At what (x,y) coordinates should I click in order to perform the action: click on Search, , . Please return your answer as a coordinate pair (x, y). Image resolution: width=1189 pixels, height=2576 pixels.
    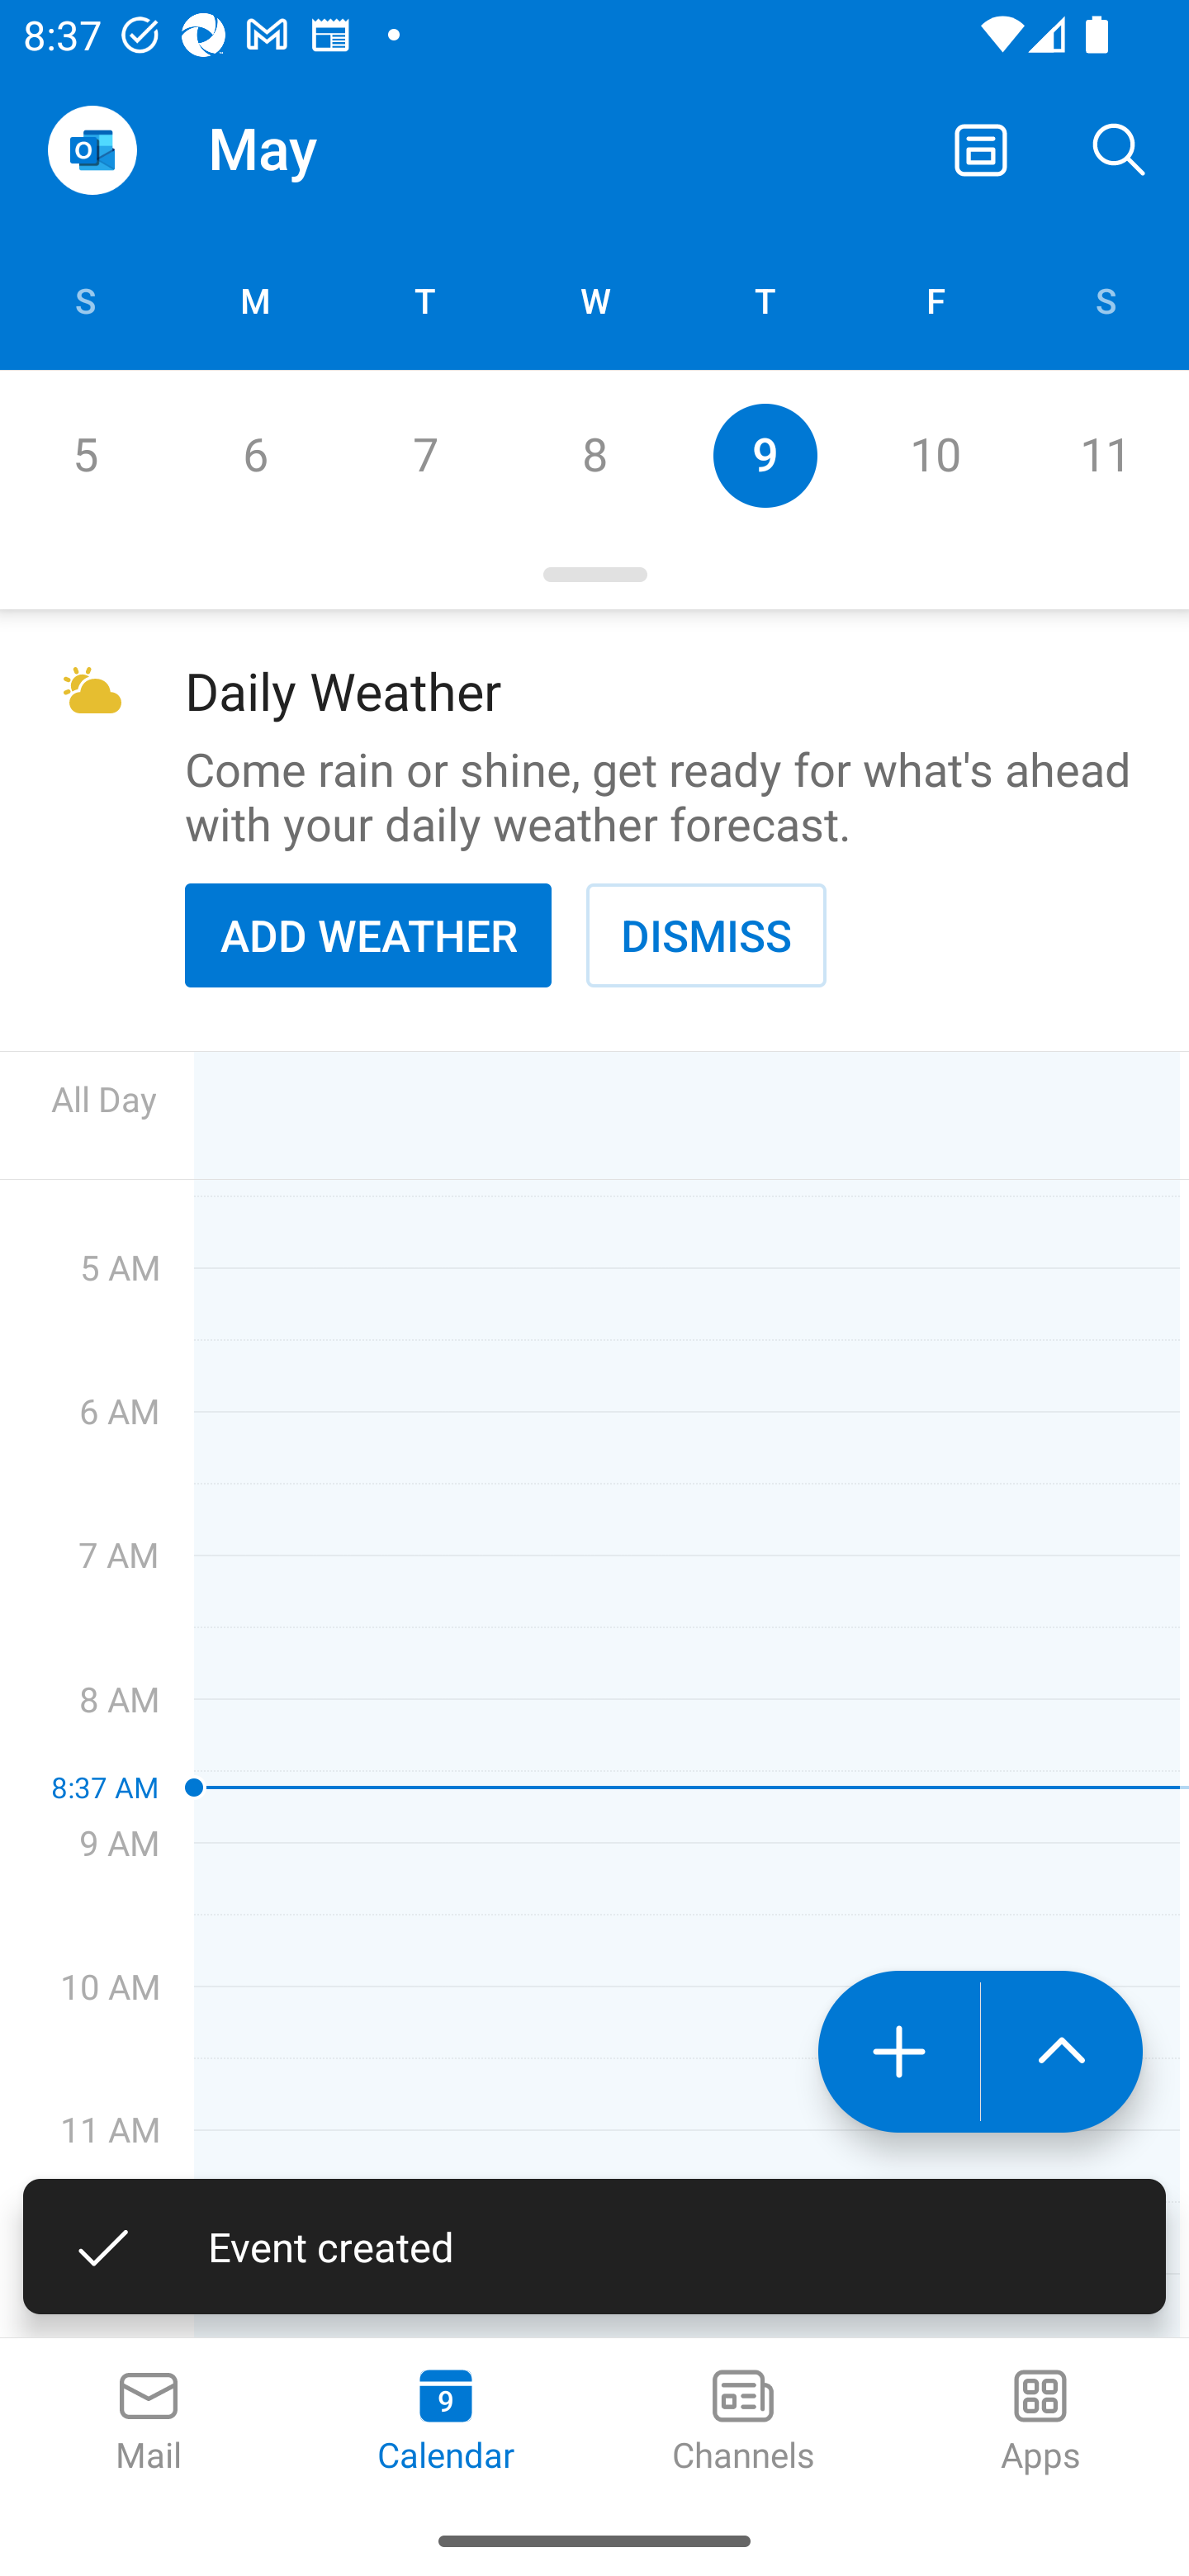
    Looking at the image, I should click on (1120, 149).